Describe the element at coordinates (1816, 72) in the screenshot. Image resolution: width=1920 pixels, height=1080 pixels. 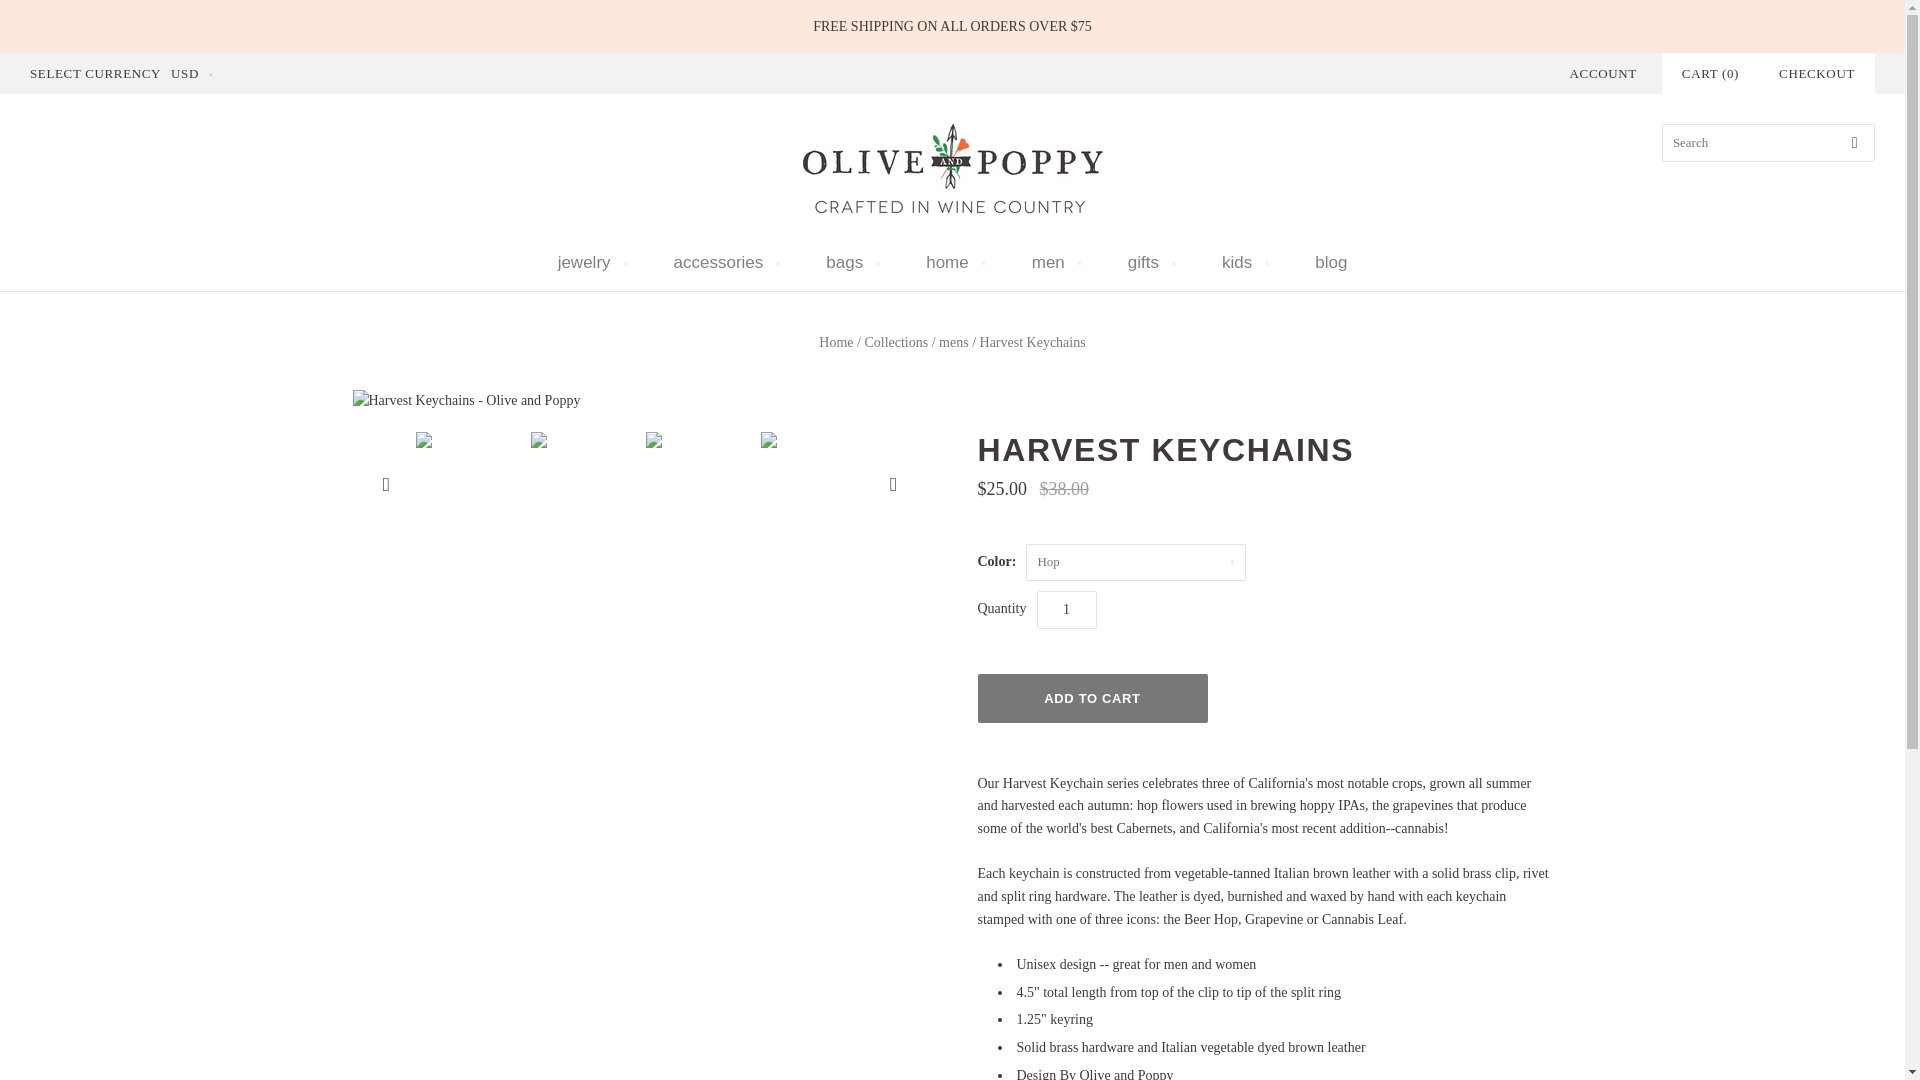
I see `CHECKOUT` at that location.